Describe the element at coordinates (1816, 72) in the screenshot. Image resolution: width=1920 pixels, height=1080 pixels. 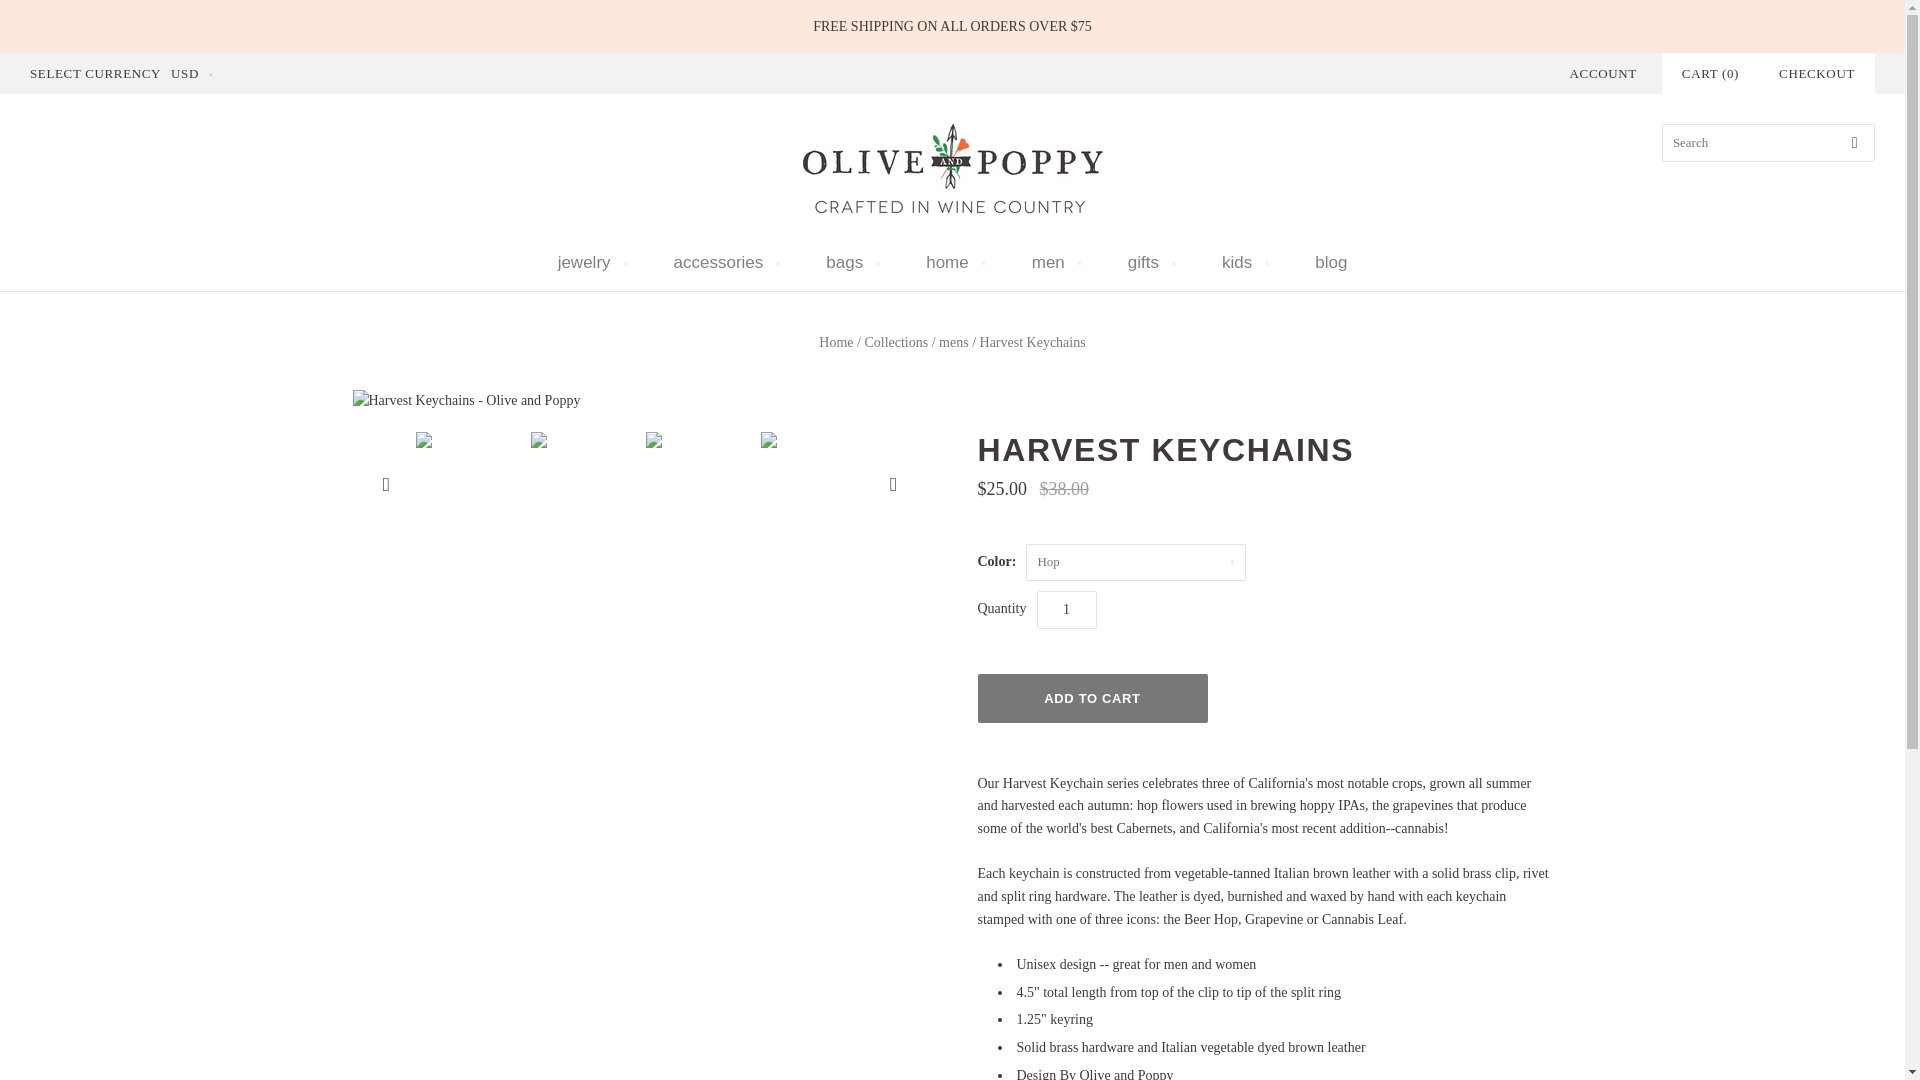
I see `CHECKOUT` at that location.